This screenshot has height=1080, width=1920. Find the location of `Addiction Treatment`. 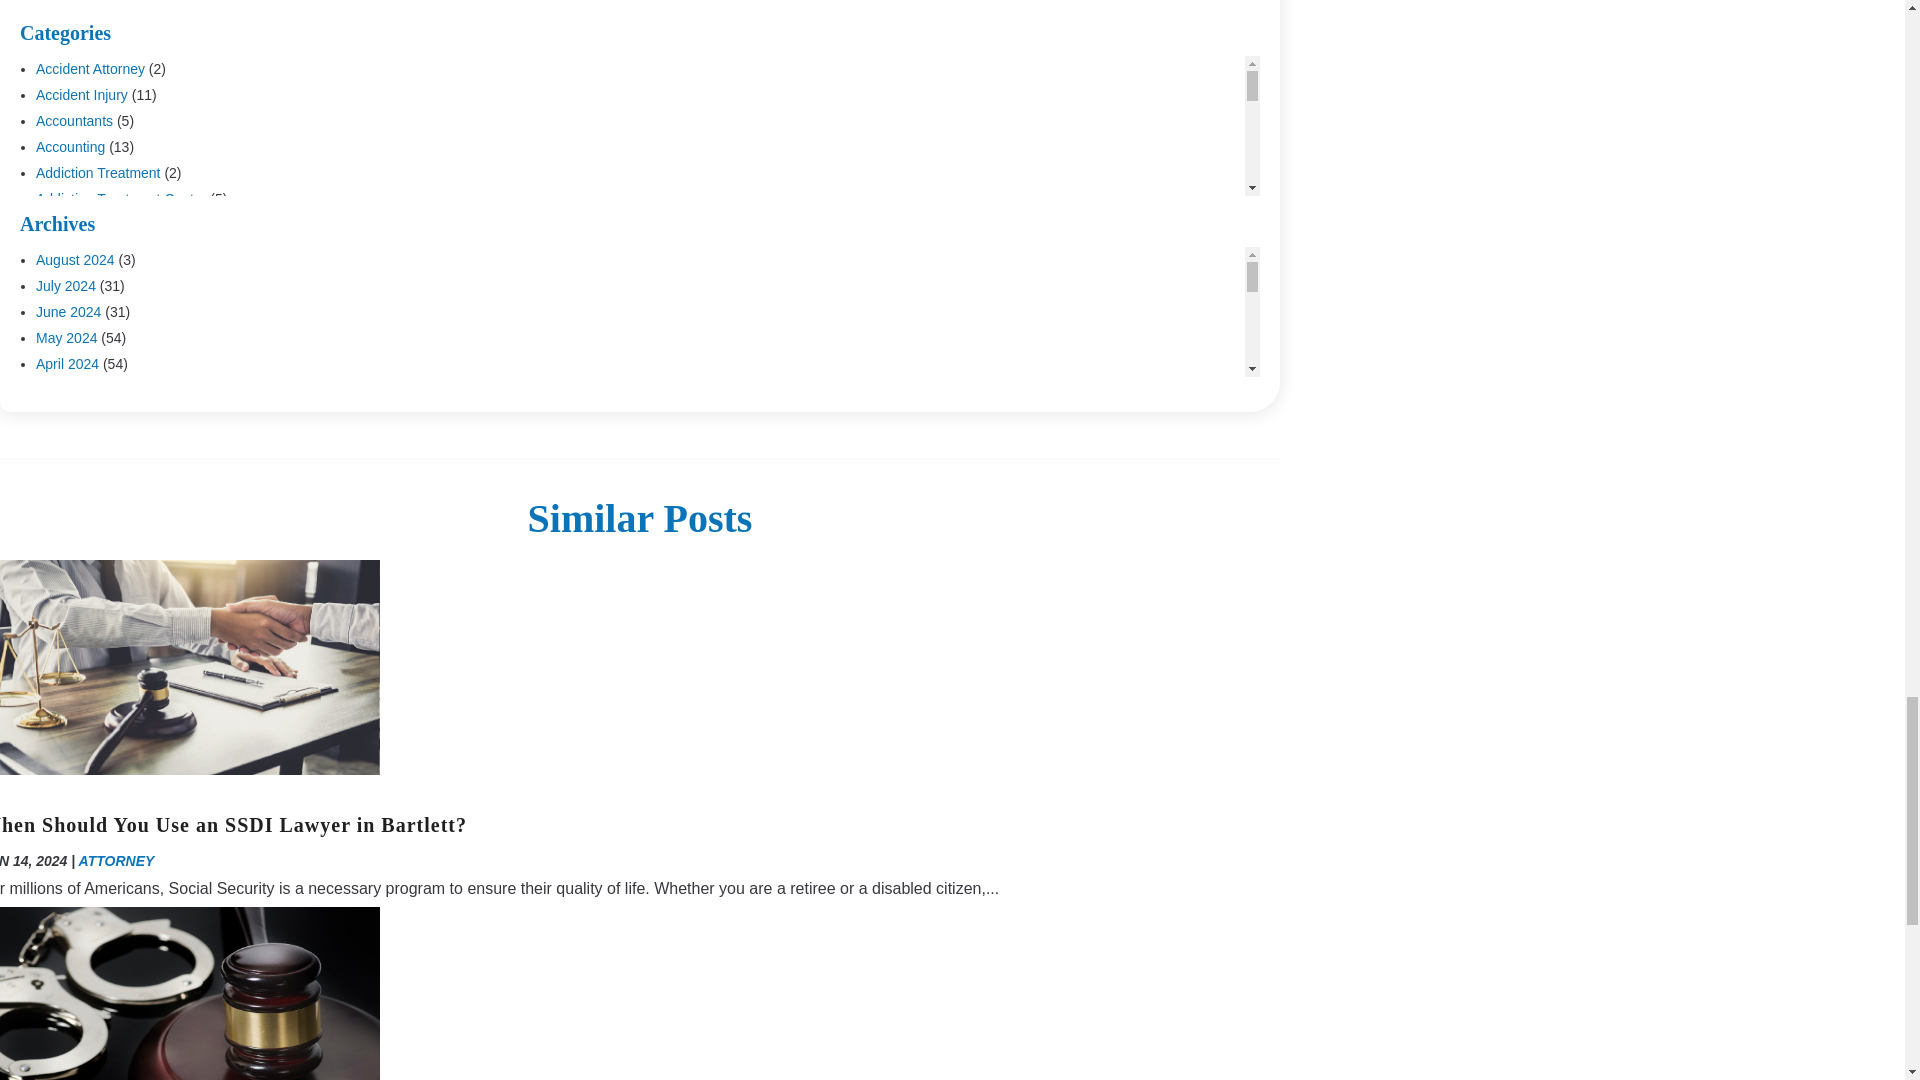

Addiction Treatment is located at coordinates (98, 173).